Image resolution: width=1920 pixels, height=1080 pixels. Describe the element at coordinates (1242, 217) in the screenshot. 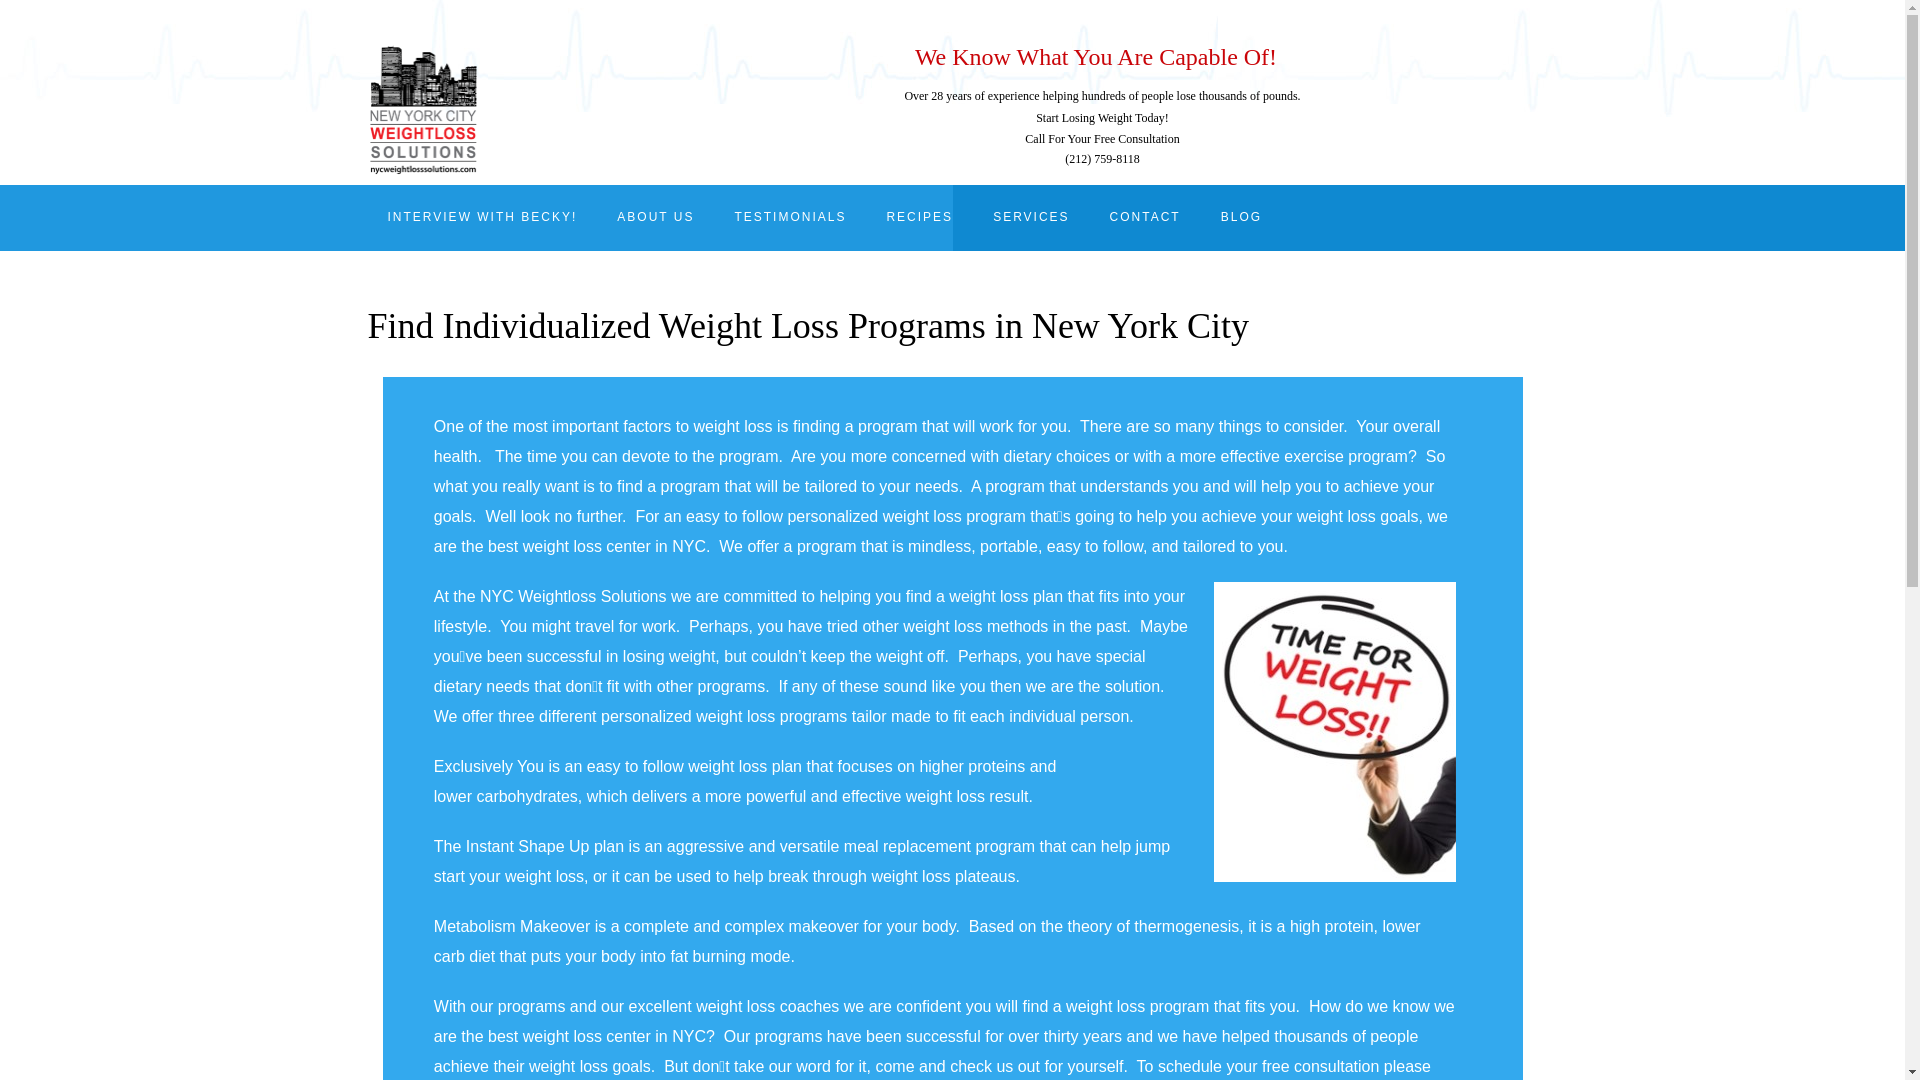

I see `Blog` at that location.